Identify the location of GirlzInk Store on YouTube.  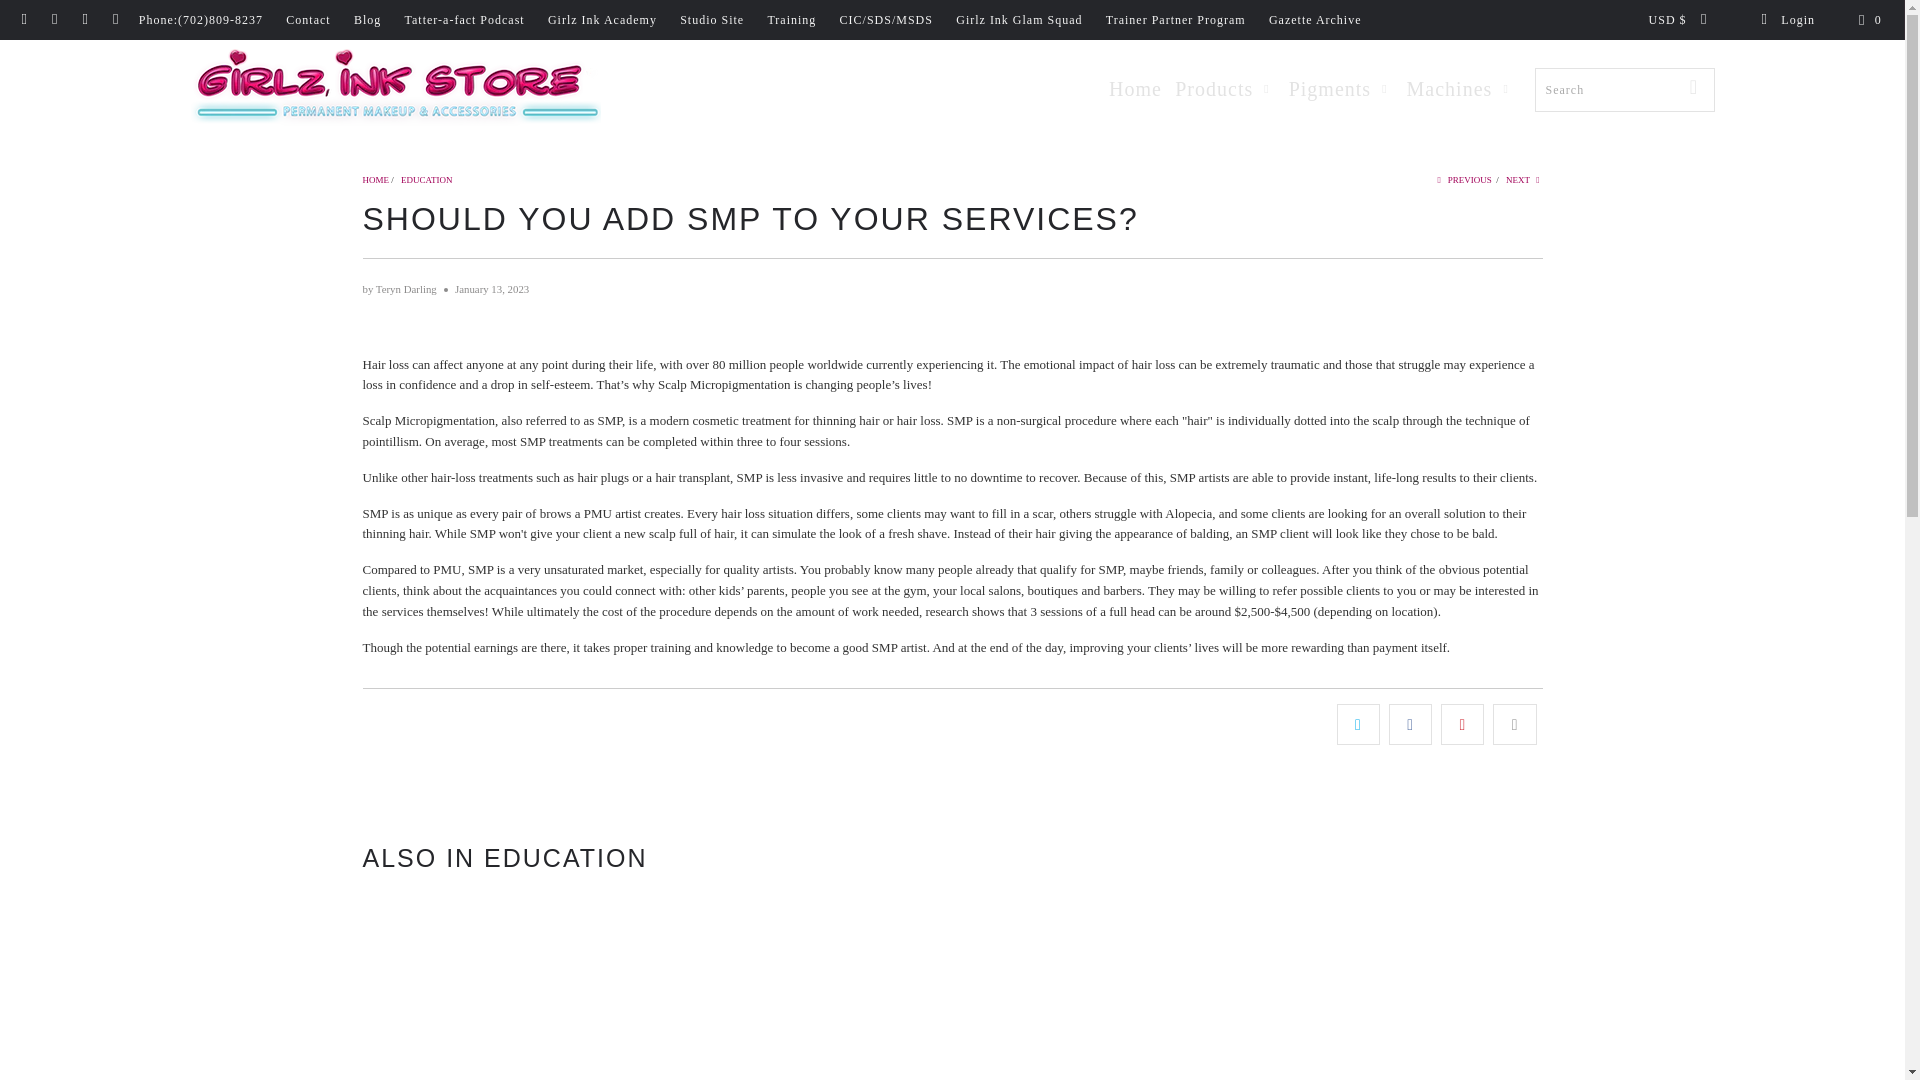
(54, 20).